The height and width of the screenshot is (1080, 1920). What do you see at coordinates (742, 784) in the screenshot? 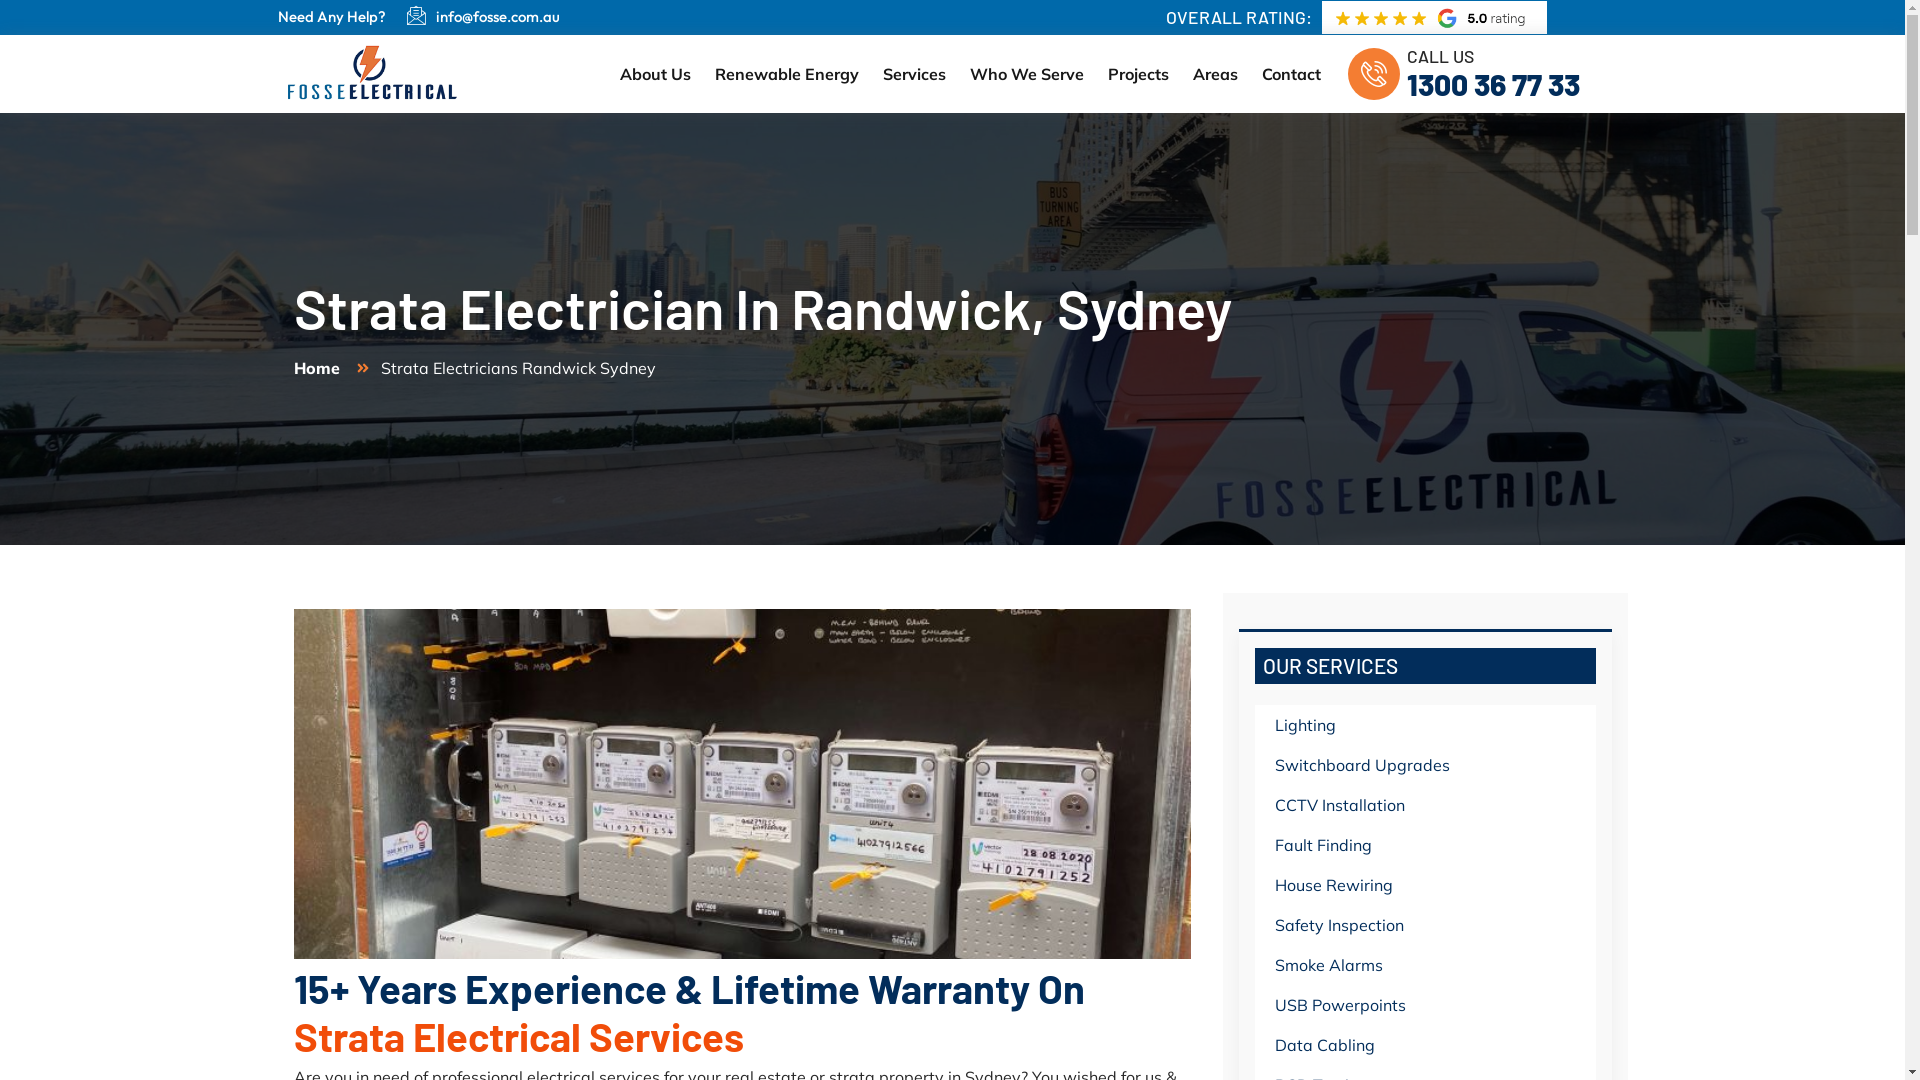
I see `Strata Electricians Randwick Sydney 1` at bounding box center [742, 784].